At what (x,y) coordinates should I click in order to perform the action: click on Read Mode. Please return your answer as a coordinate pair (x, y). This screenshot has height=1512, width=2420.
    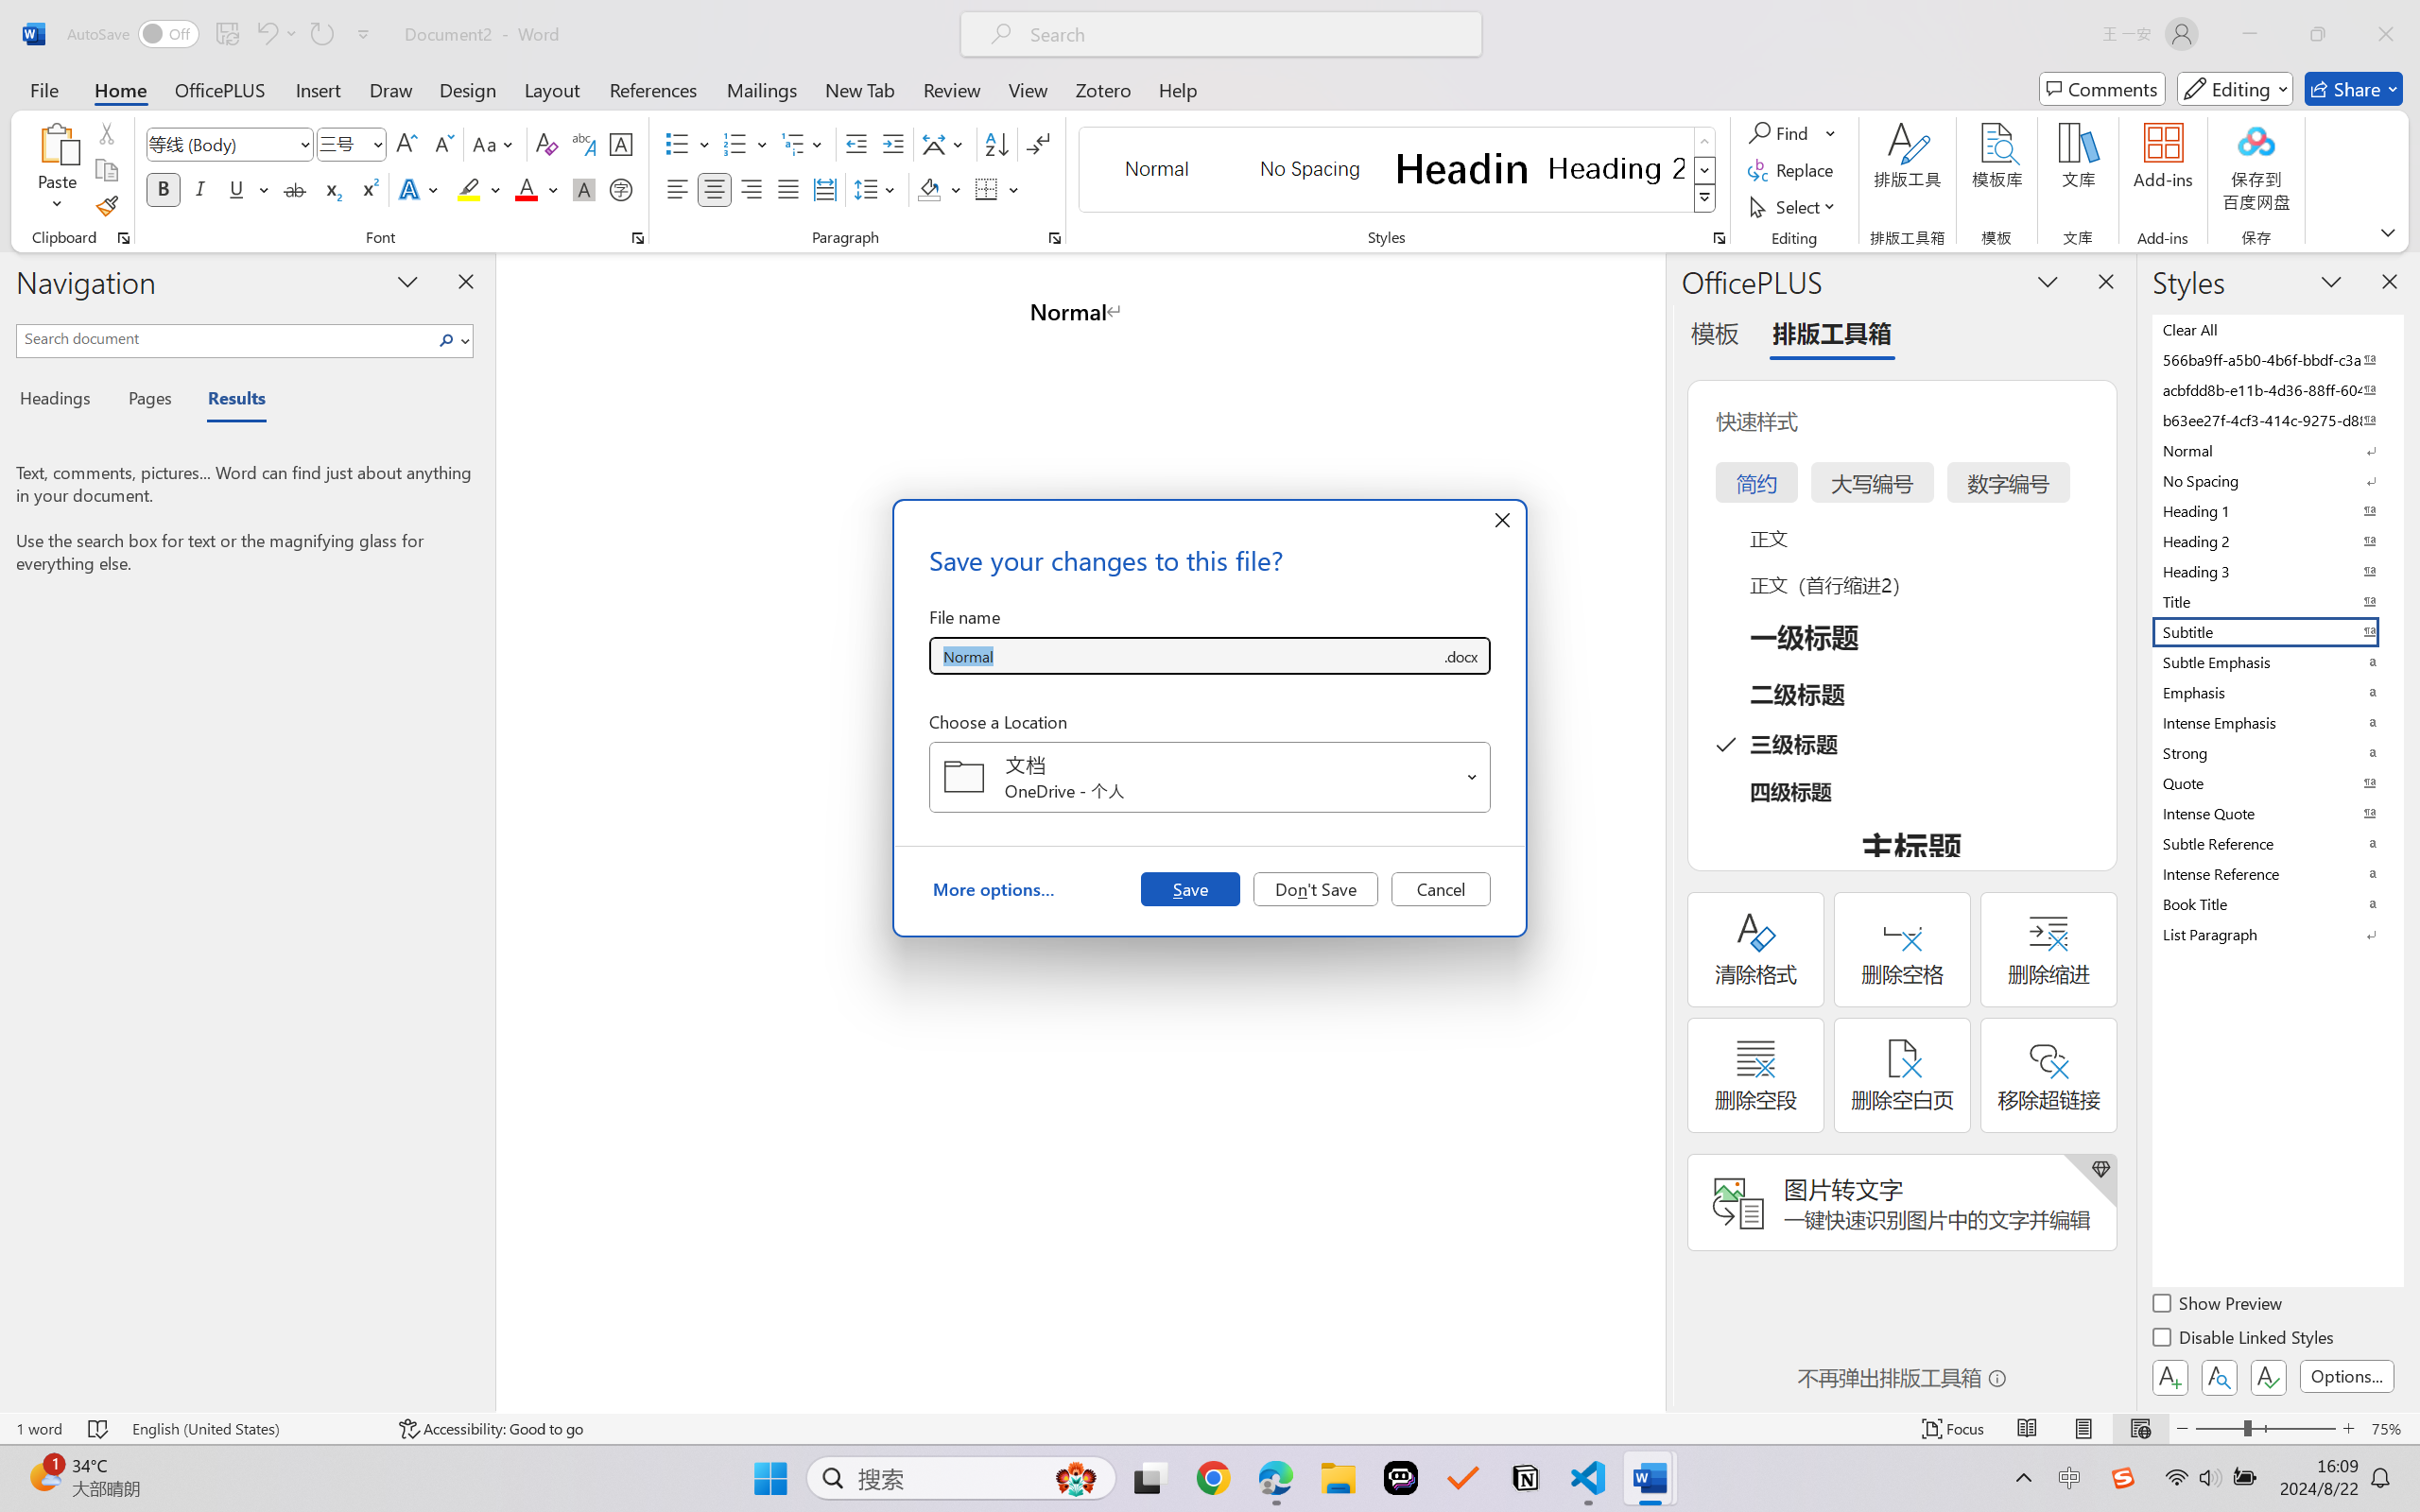
    Looking at the image, I should click on (2028, 1429).